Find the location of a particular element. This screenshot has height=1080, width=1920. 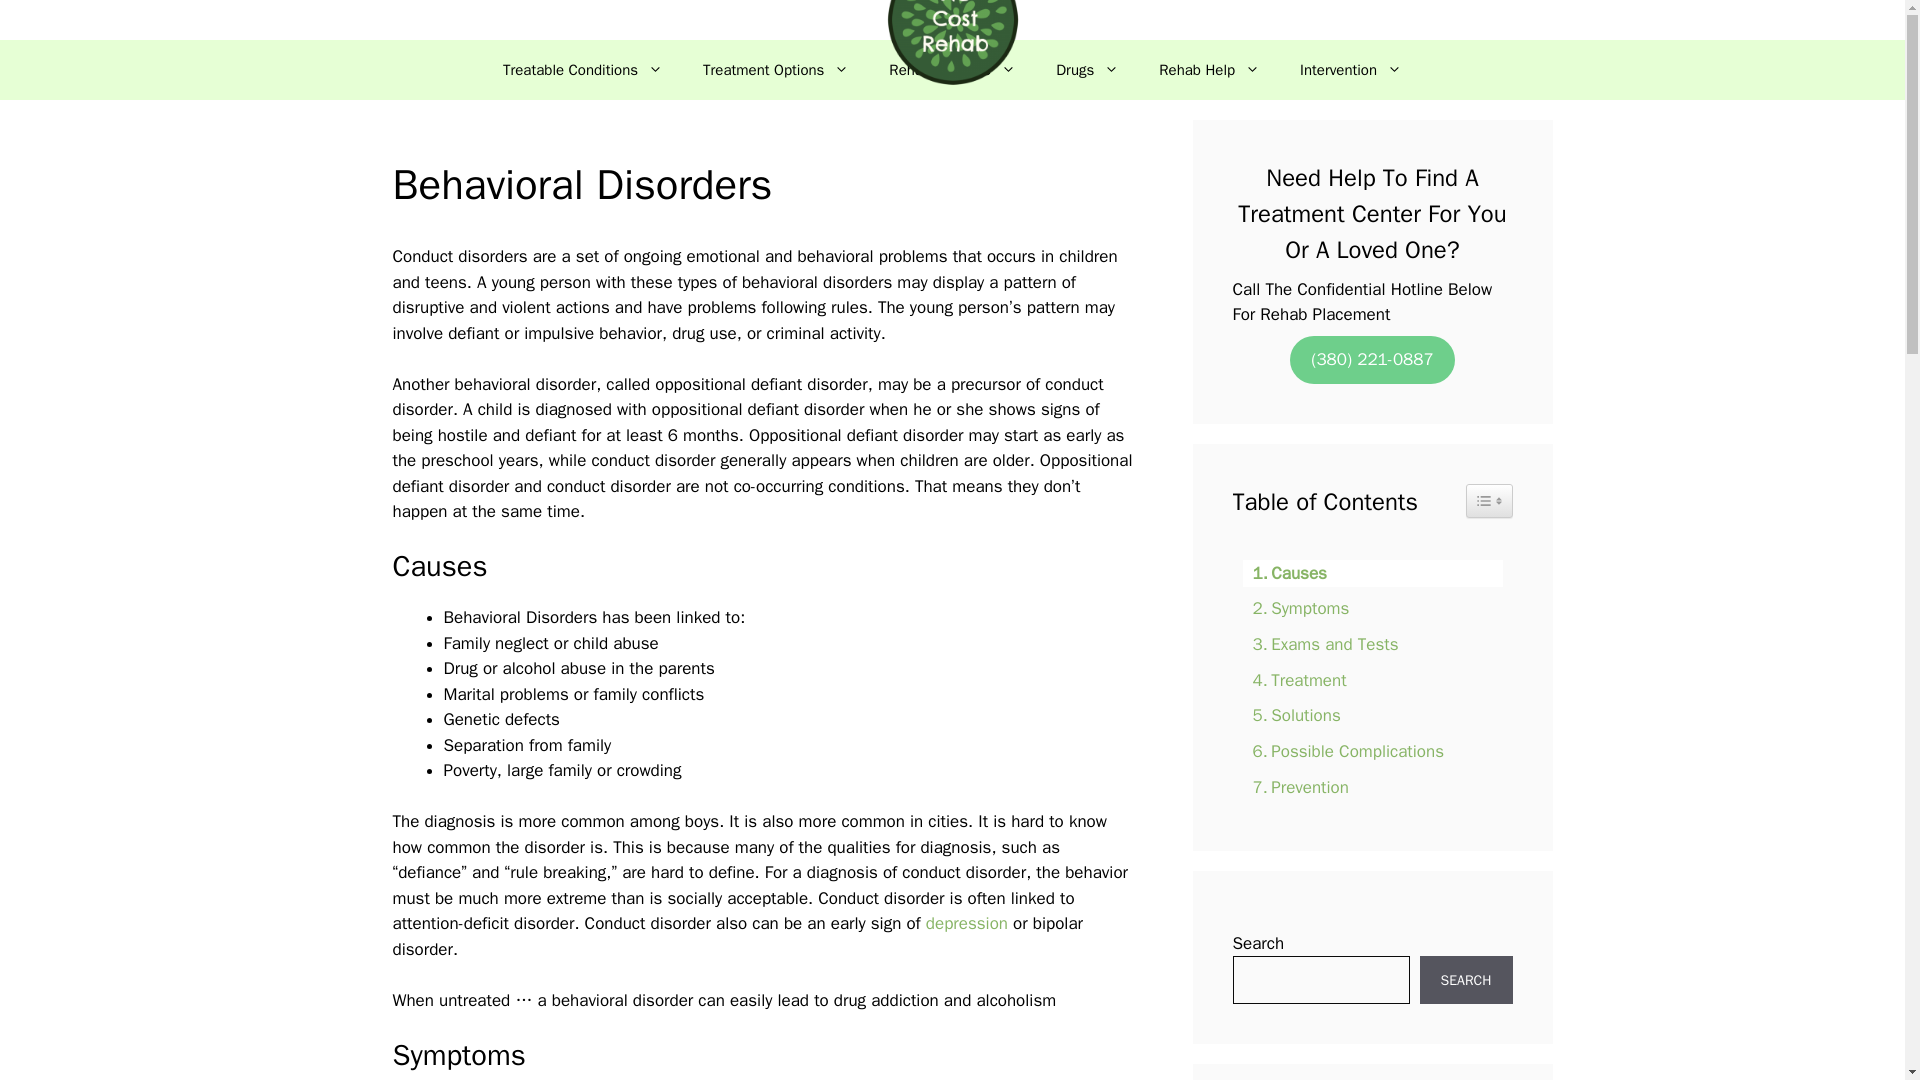

Exams and Tests is located at coordinates (1320, 644).